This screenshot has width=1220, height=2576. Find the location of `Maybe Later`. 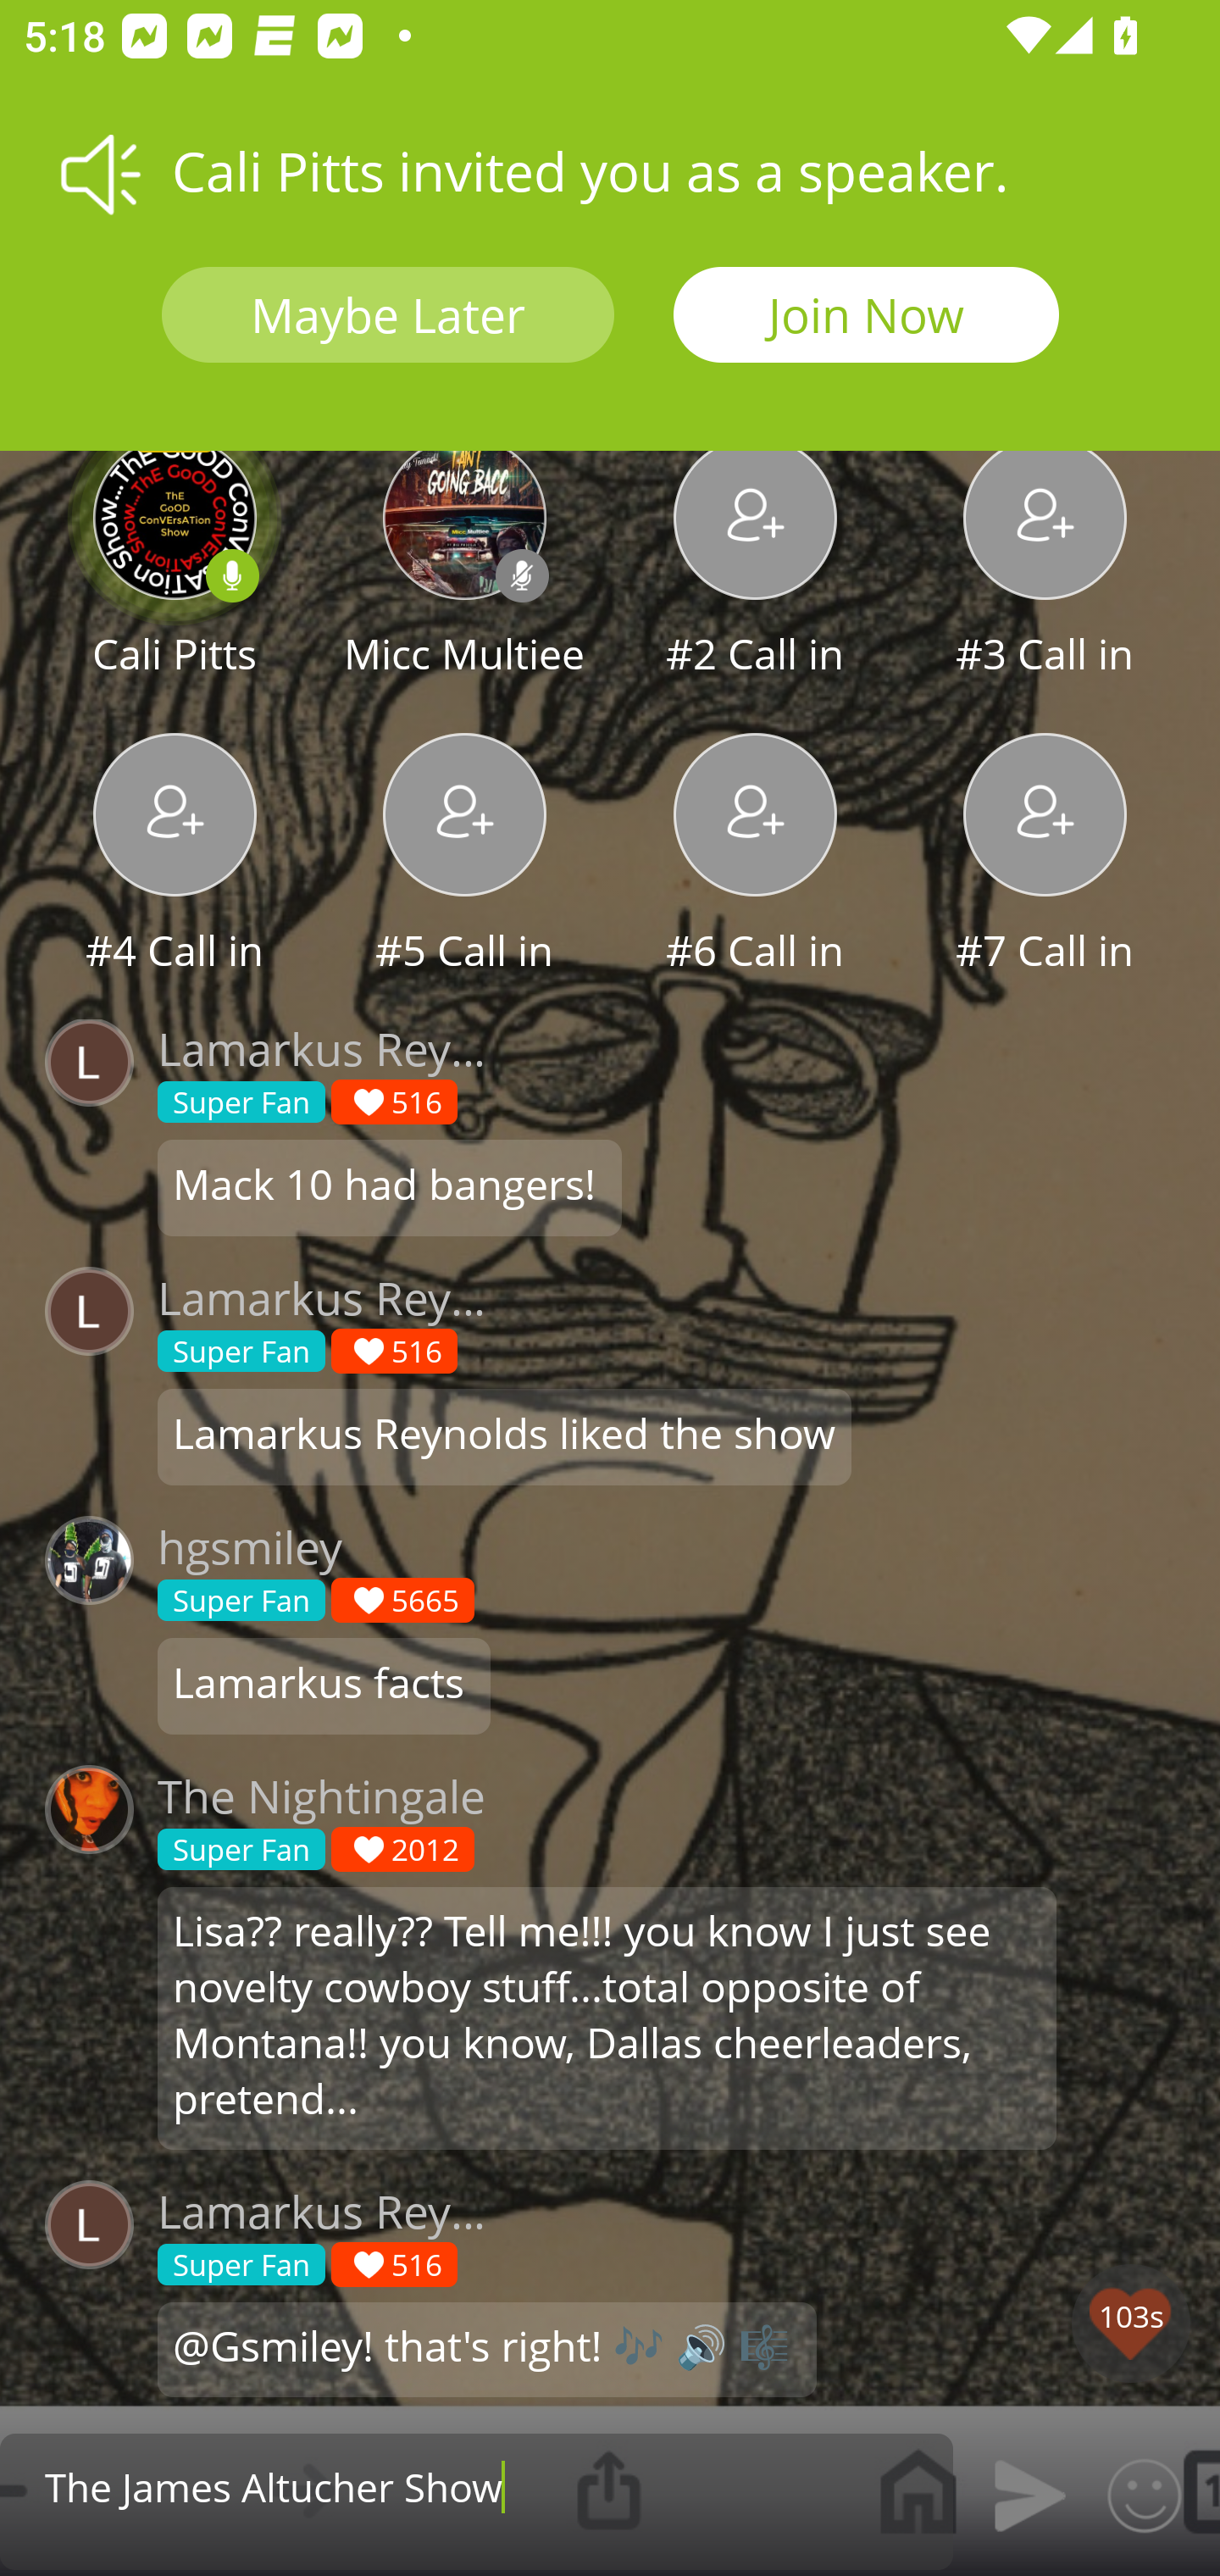

Maybe Later is located at coordinates (388, 315).